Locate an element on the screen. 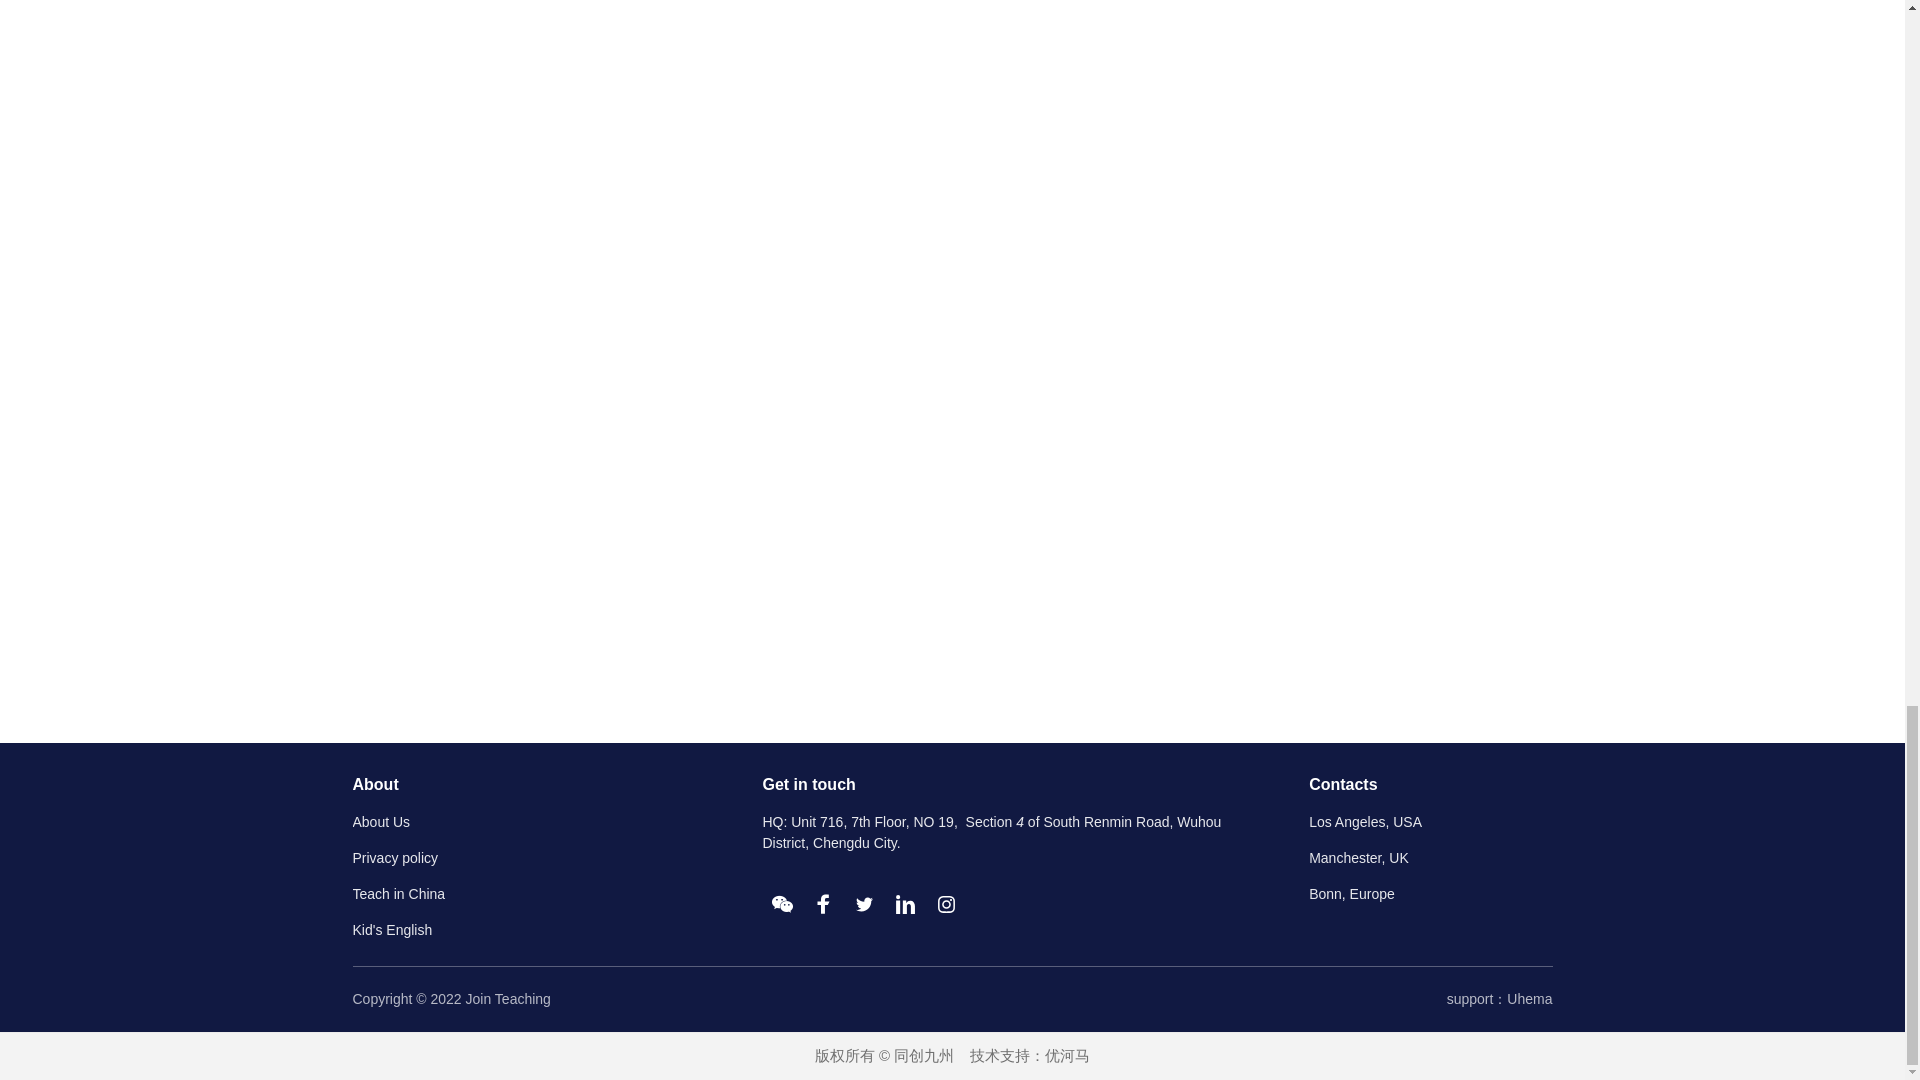 Image resolution: width=1920 pixels, height=1080 pixels. Facebook is located at coordinates (823, 904).